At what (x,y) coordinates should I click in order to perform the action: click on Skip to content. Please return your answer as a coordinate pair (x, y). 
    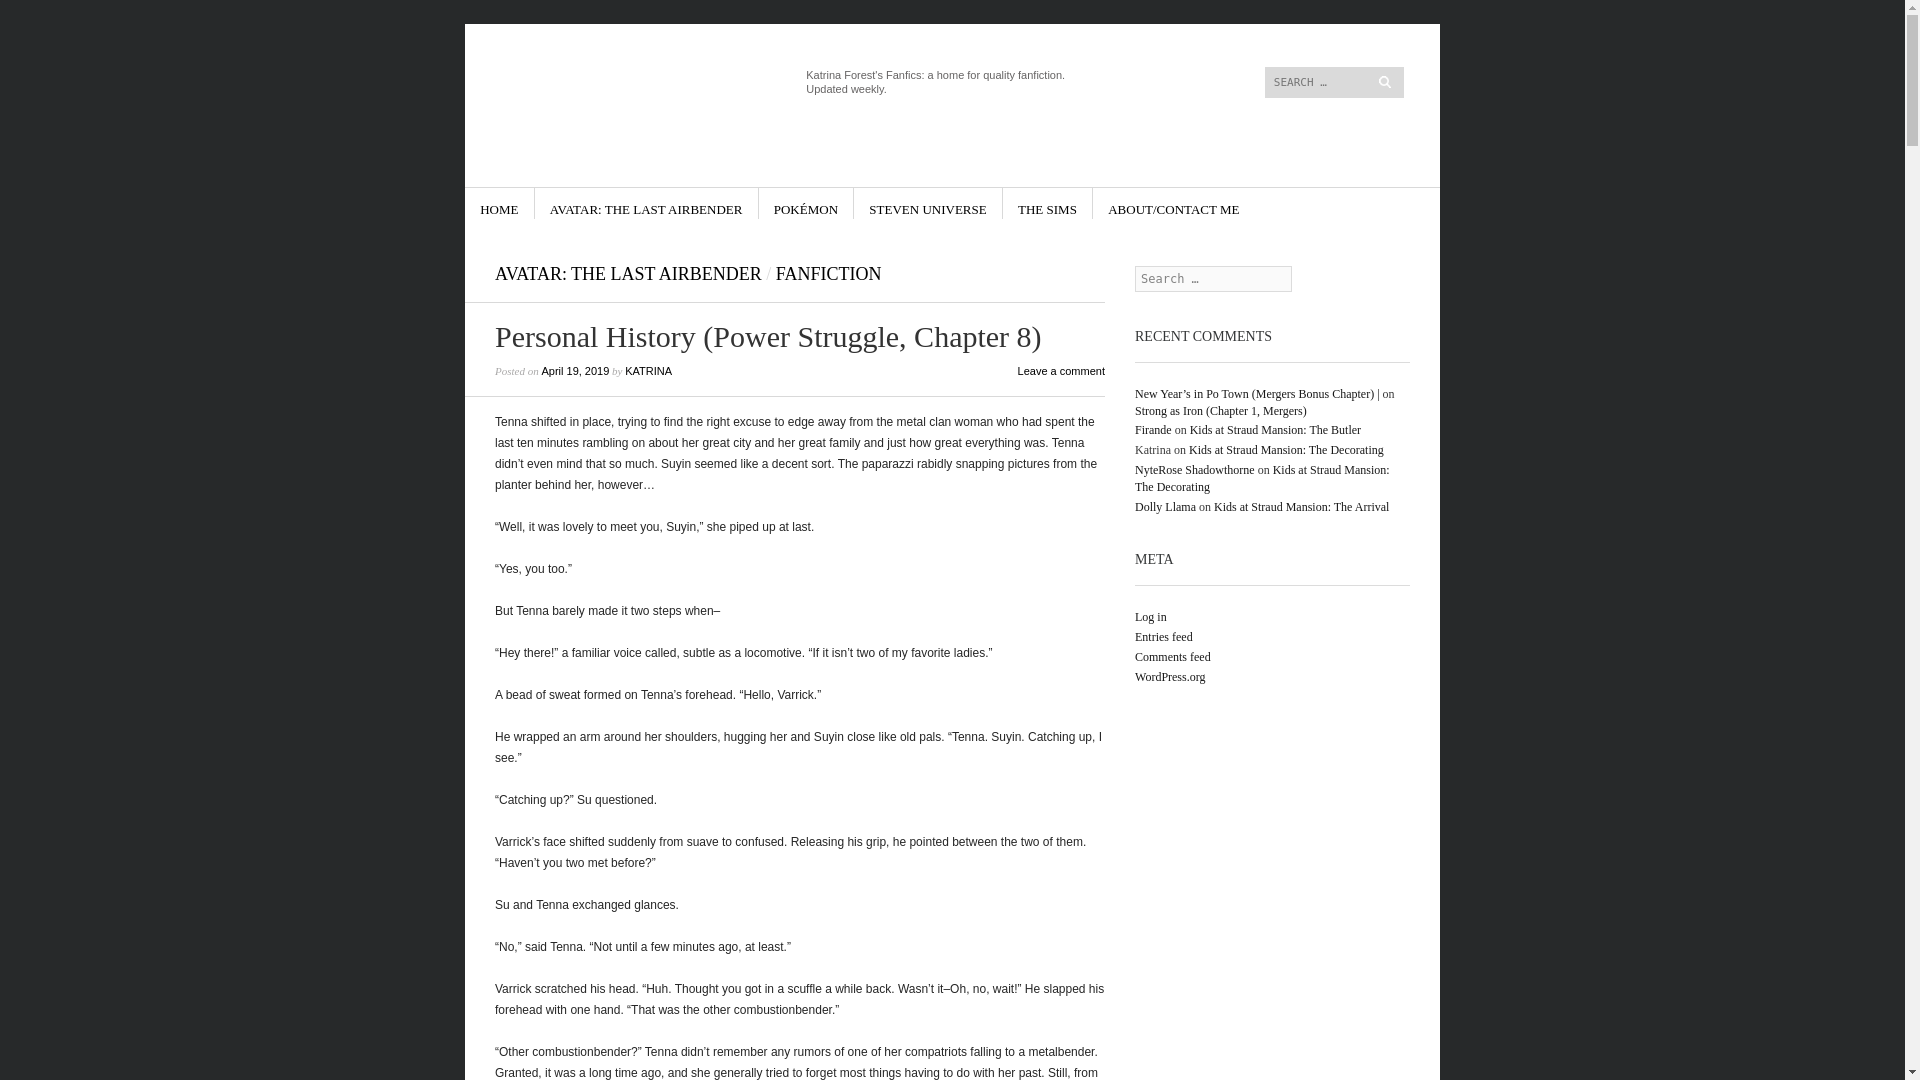
    Looking at the image, I should click on (536, 203).